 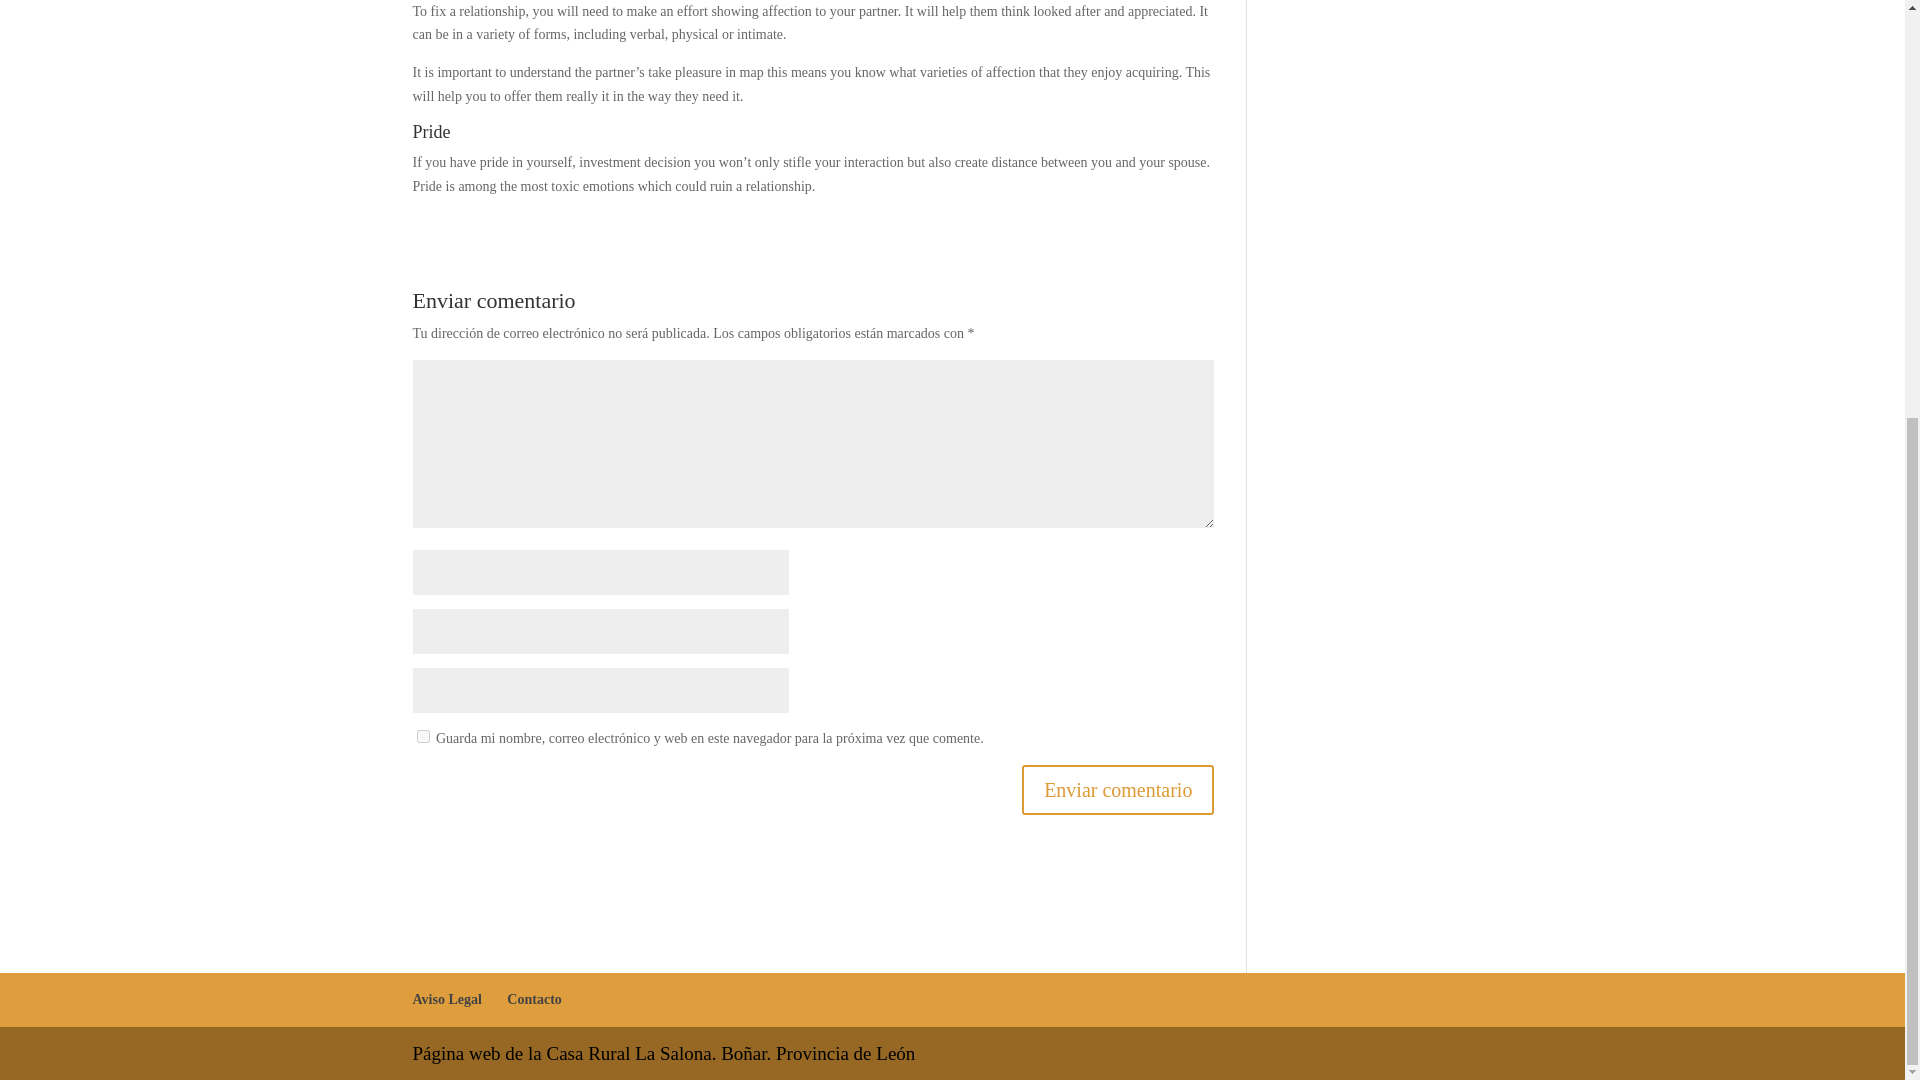 I want to click on Enviar comentario, so click(x=1117, y=790).